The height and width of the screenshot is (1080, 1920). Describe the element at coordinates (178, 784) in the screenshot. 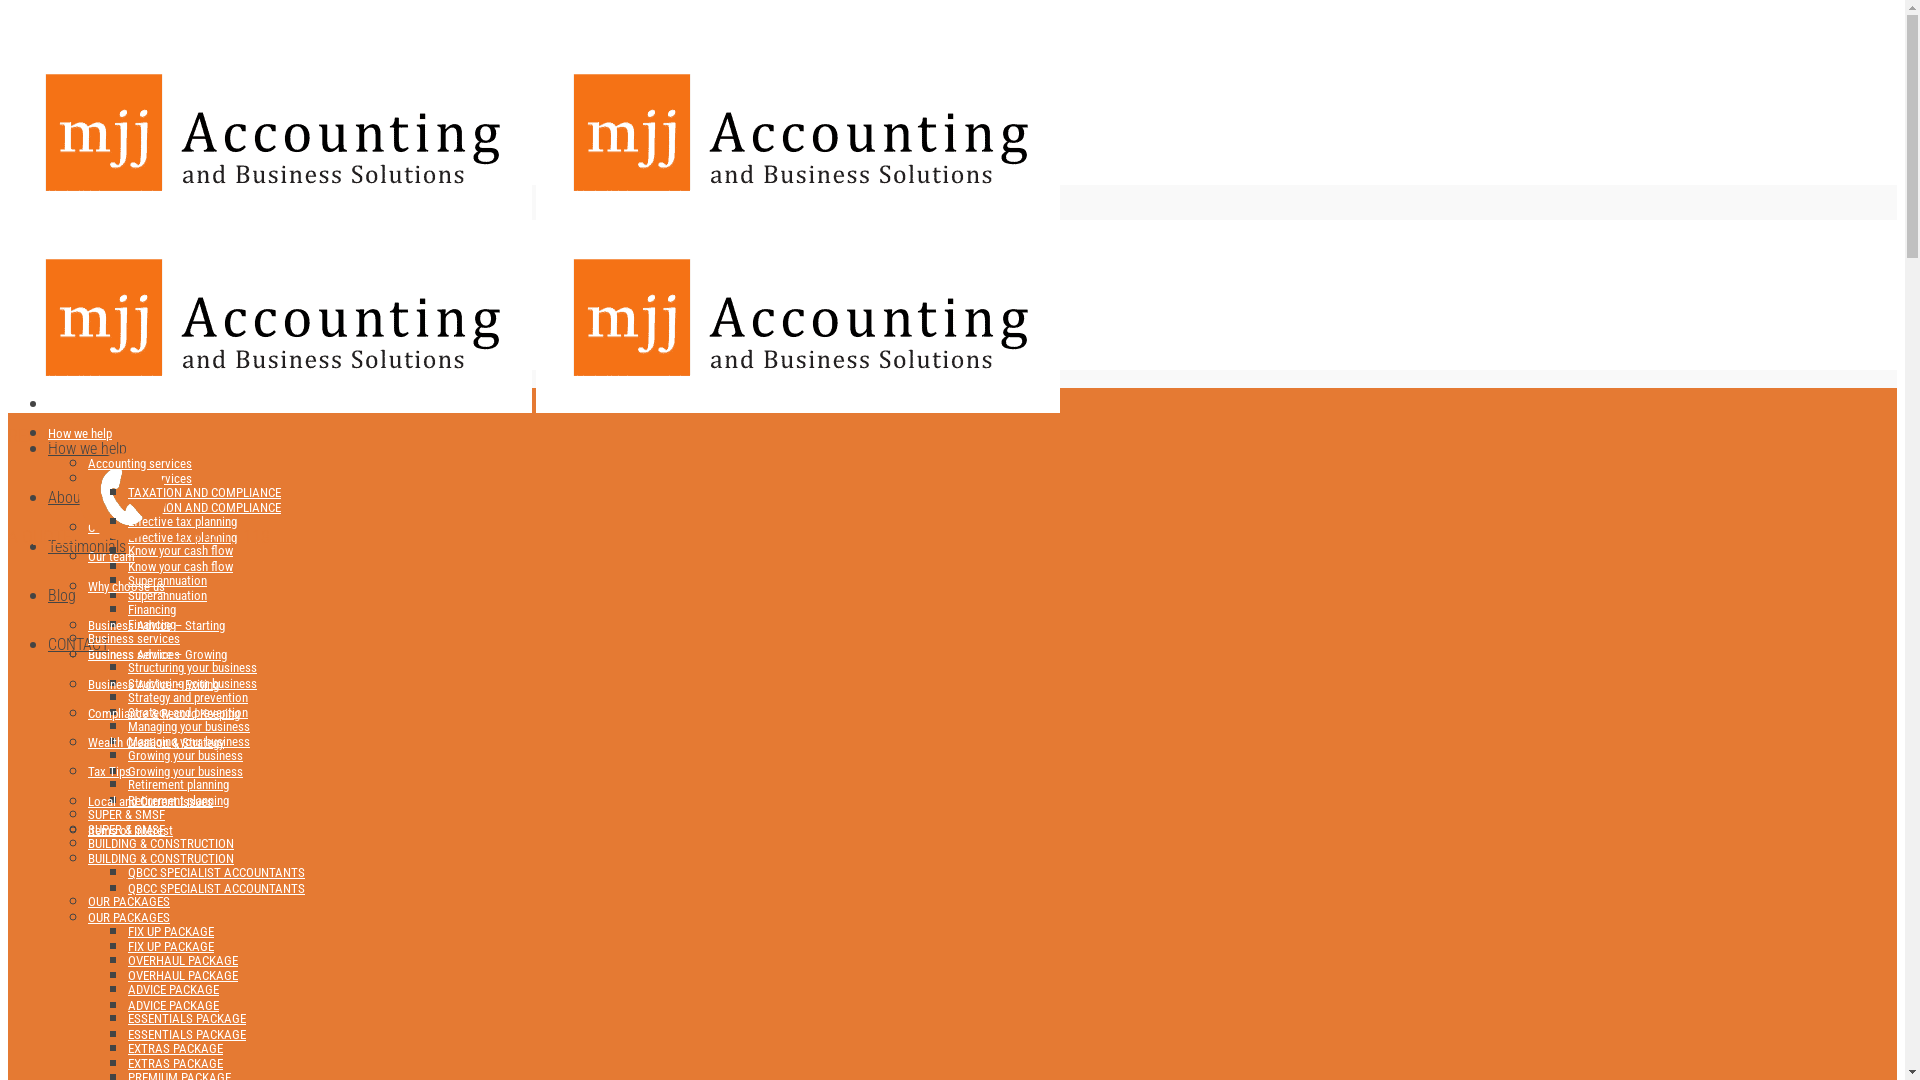

I see `Retirement planning` at that location.